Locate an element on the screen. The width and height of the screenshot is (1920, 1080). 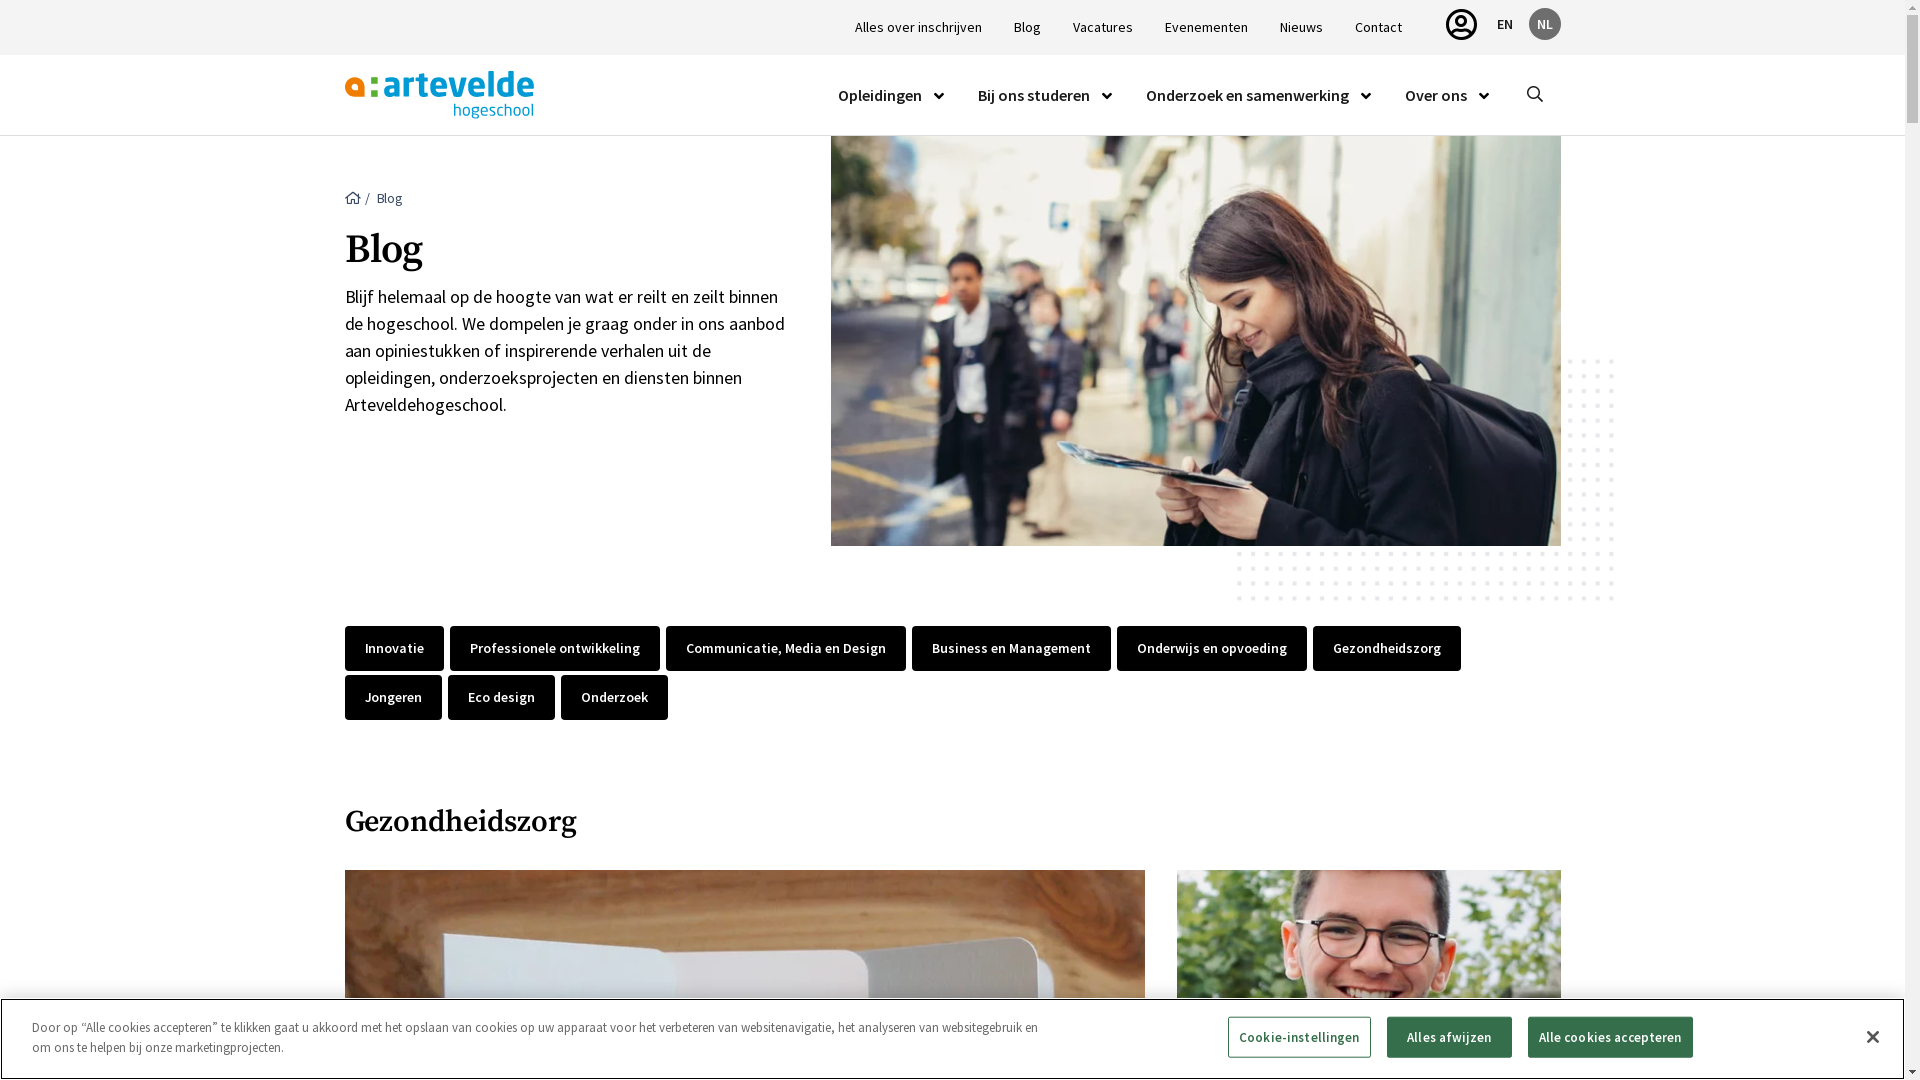
Contact is located at coordinates (1378, 28).